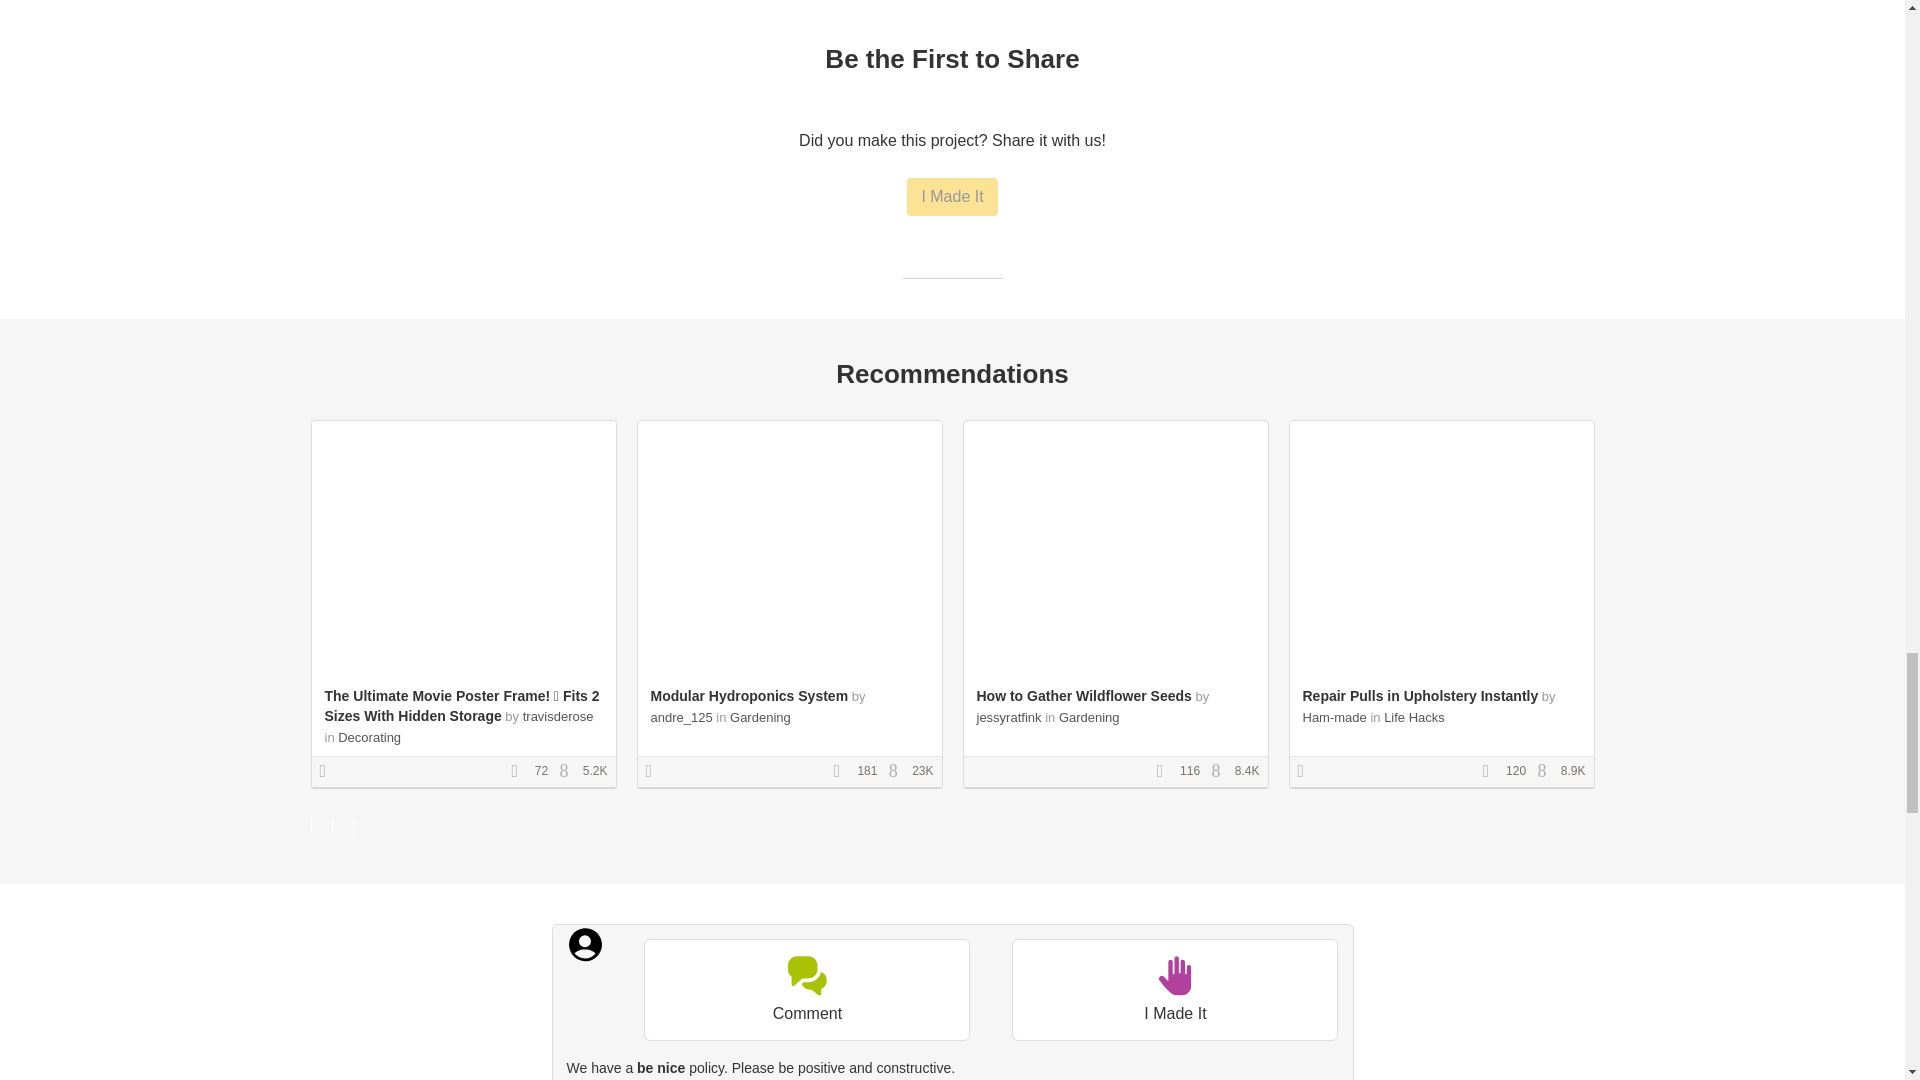  What do you see at coordinates (951, 197) in the screenshot?
I see `I Made It` at bounding box center [951, 197].